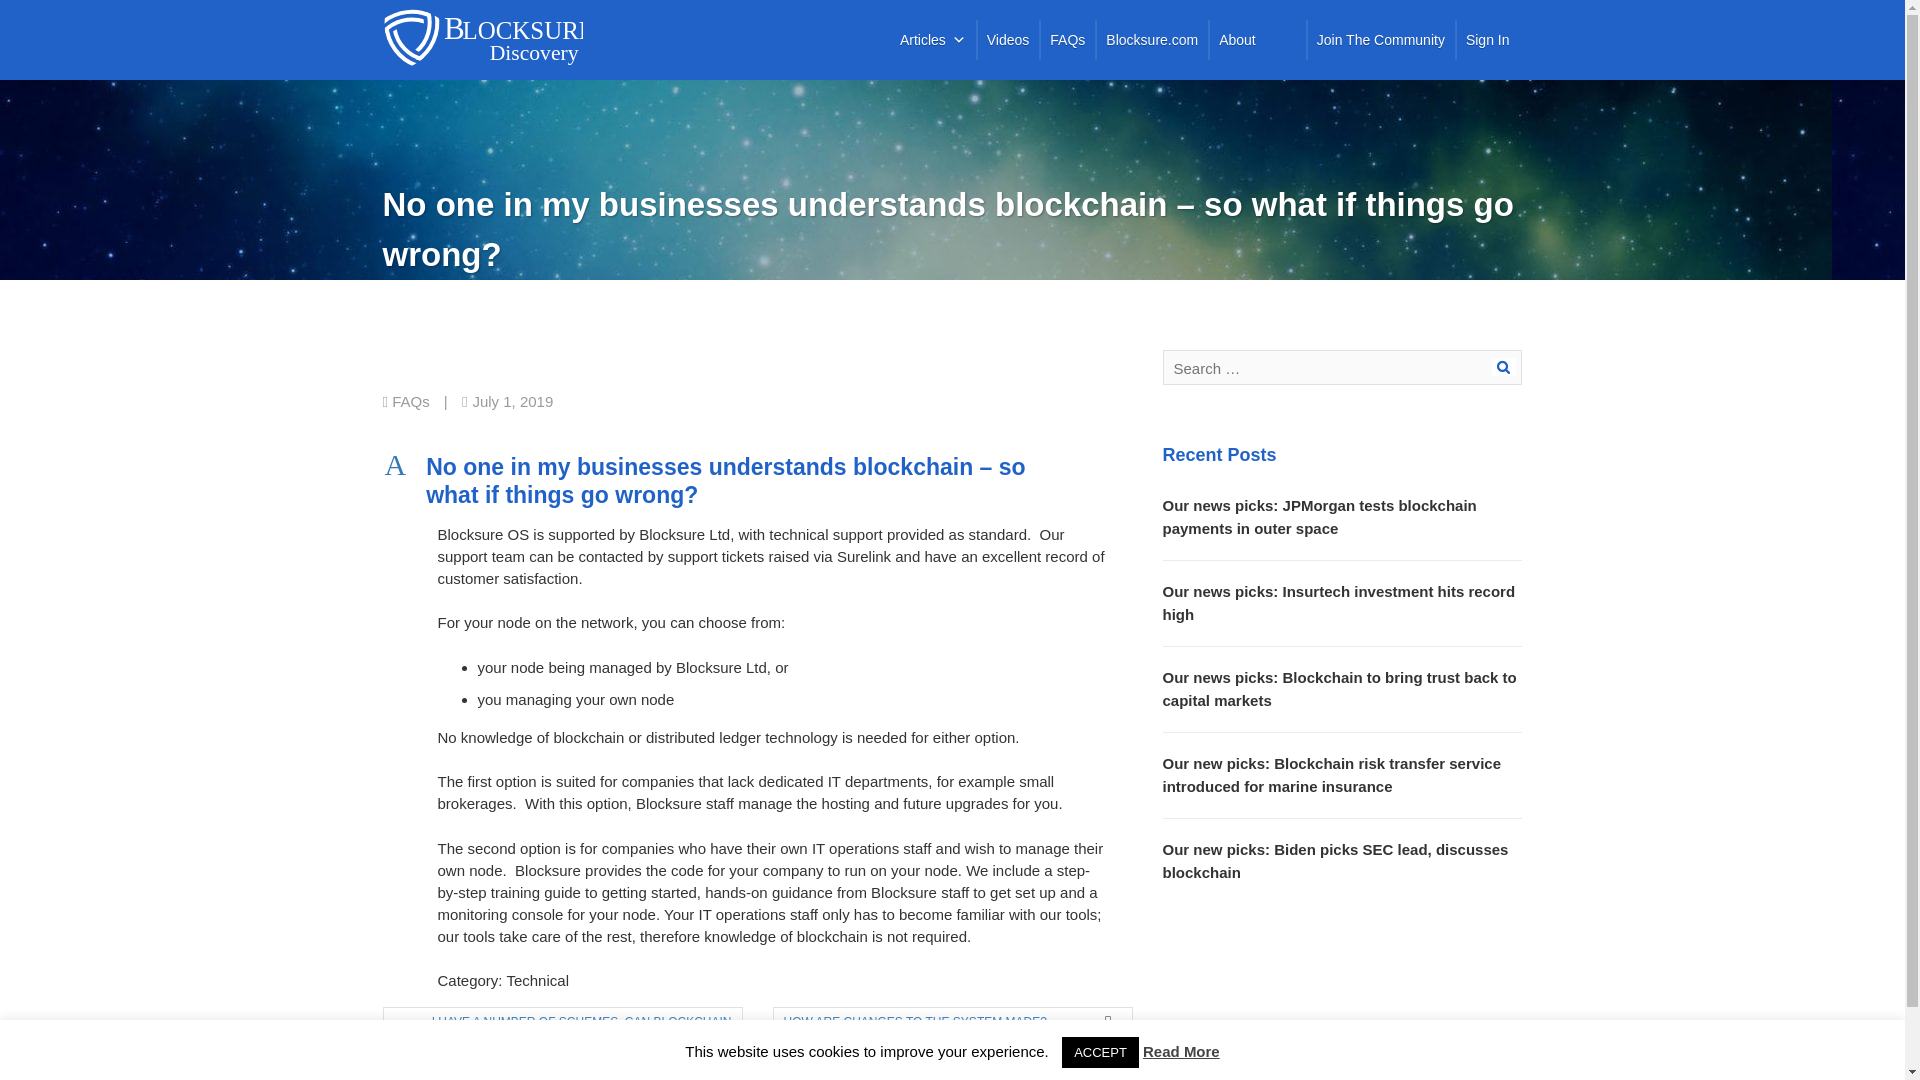 The width and height of the screenshot is (1920, 1080). I want to click on Our news picks: Insurtech investment hits record high, so click(1338, 603).